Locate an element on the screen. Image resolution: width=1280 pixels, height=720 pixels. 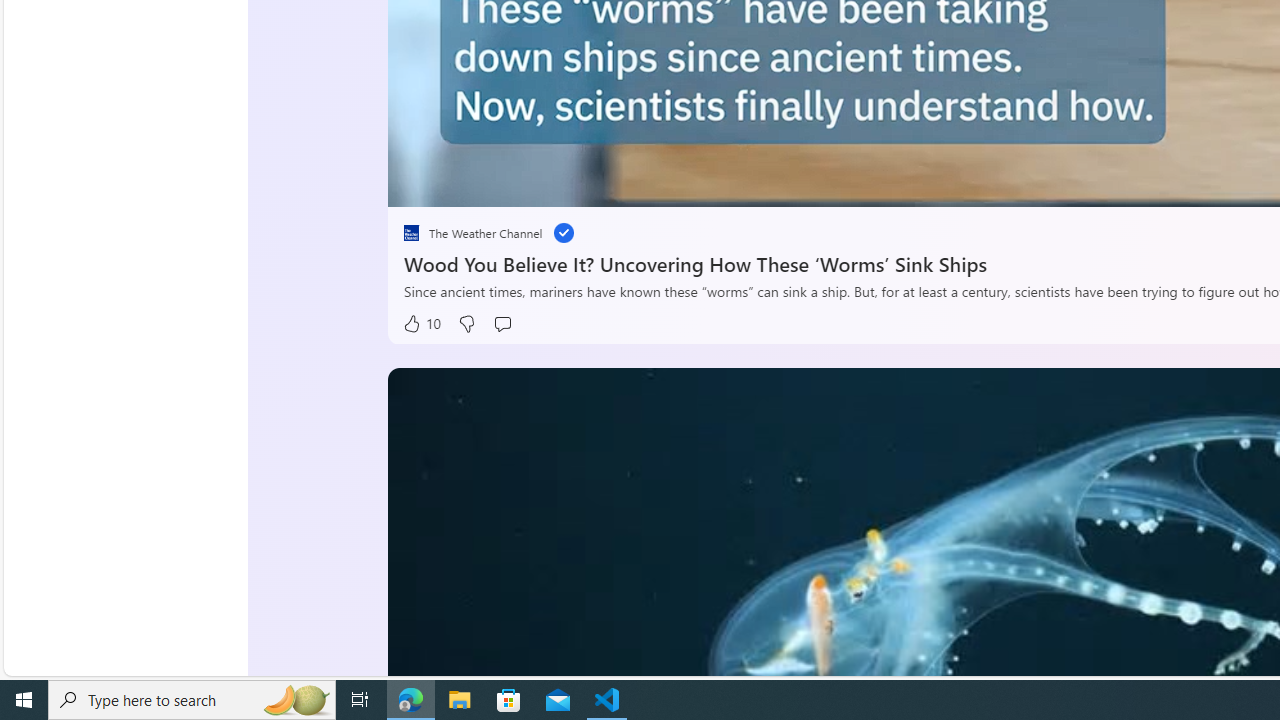
placeholder The Weather Channel is located at coordinates (473, 232).